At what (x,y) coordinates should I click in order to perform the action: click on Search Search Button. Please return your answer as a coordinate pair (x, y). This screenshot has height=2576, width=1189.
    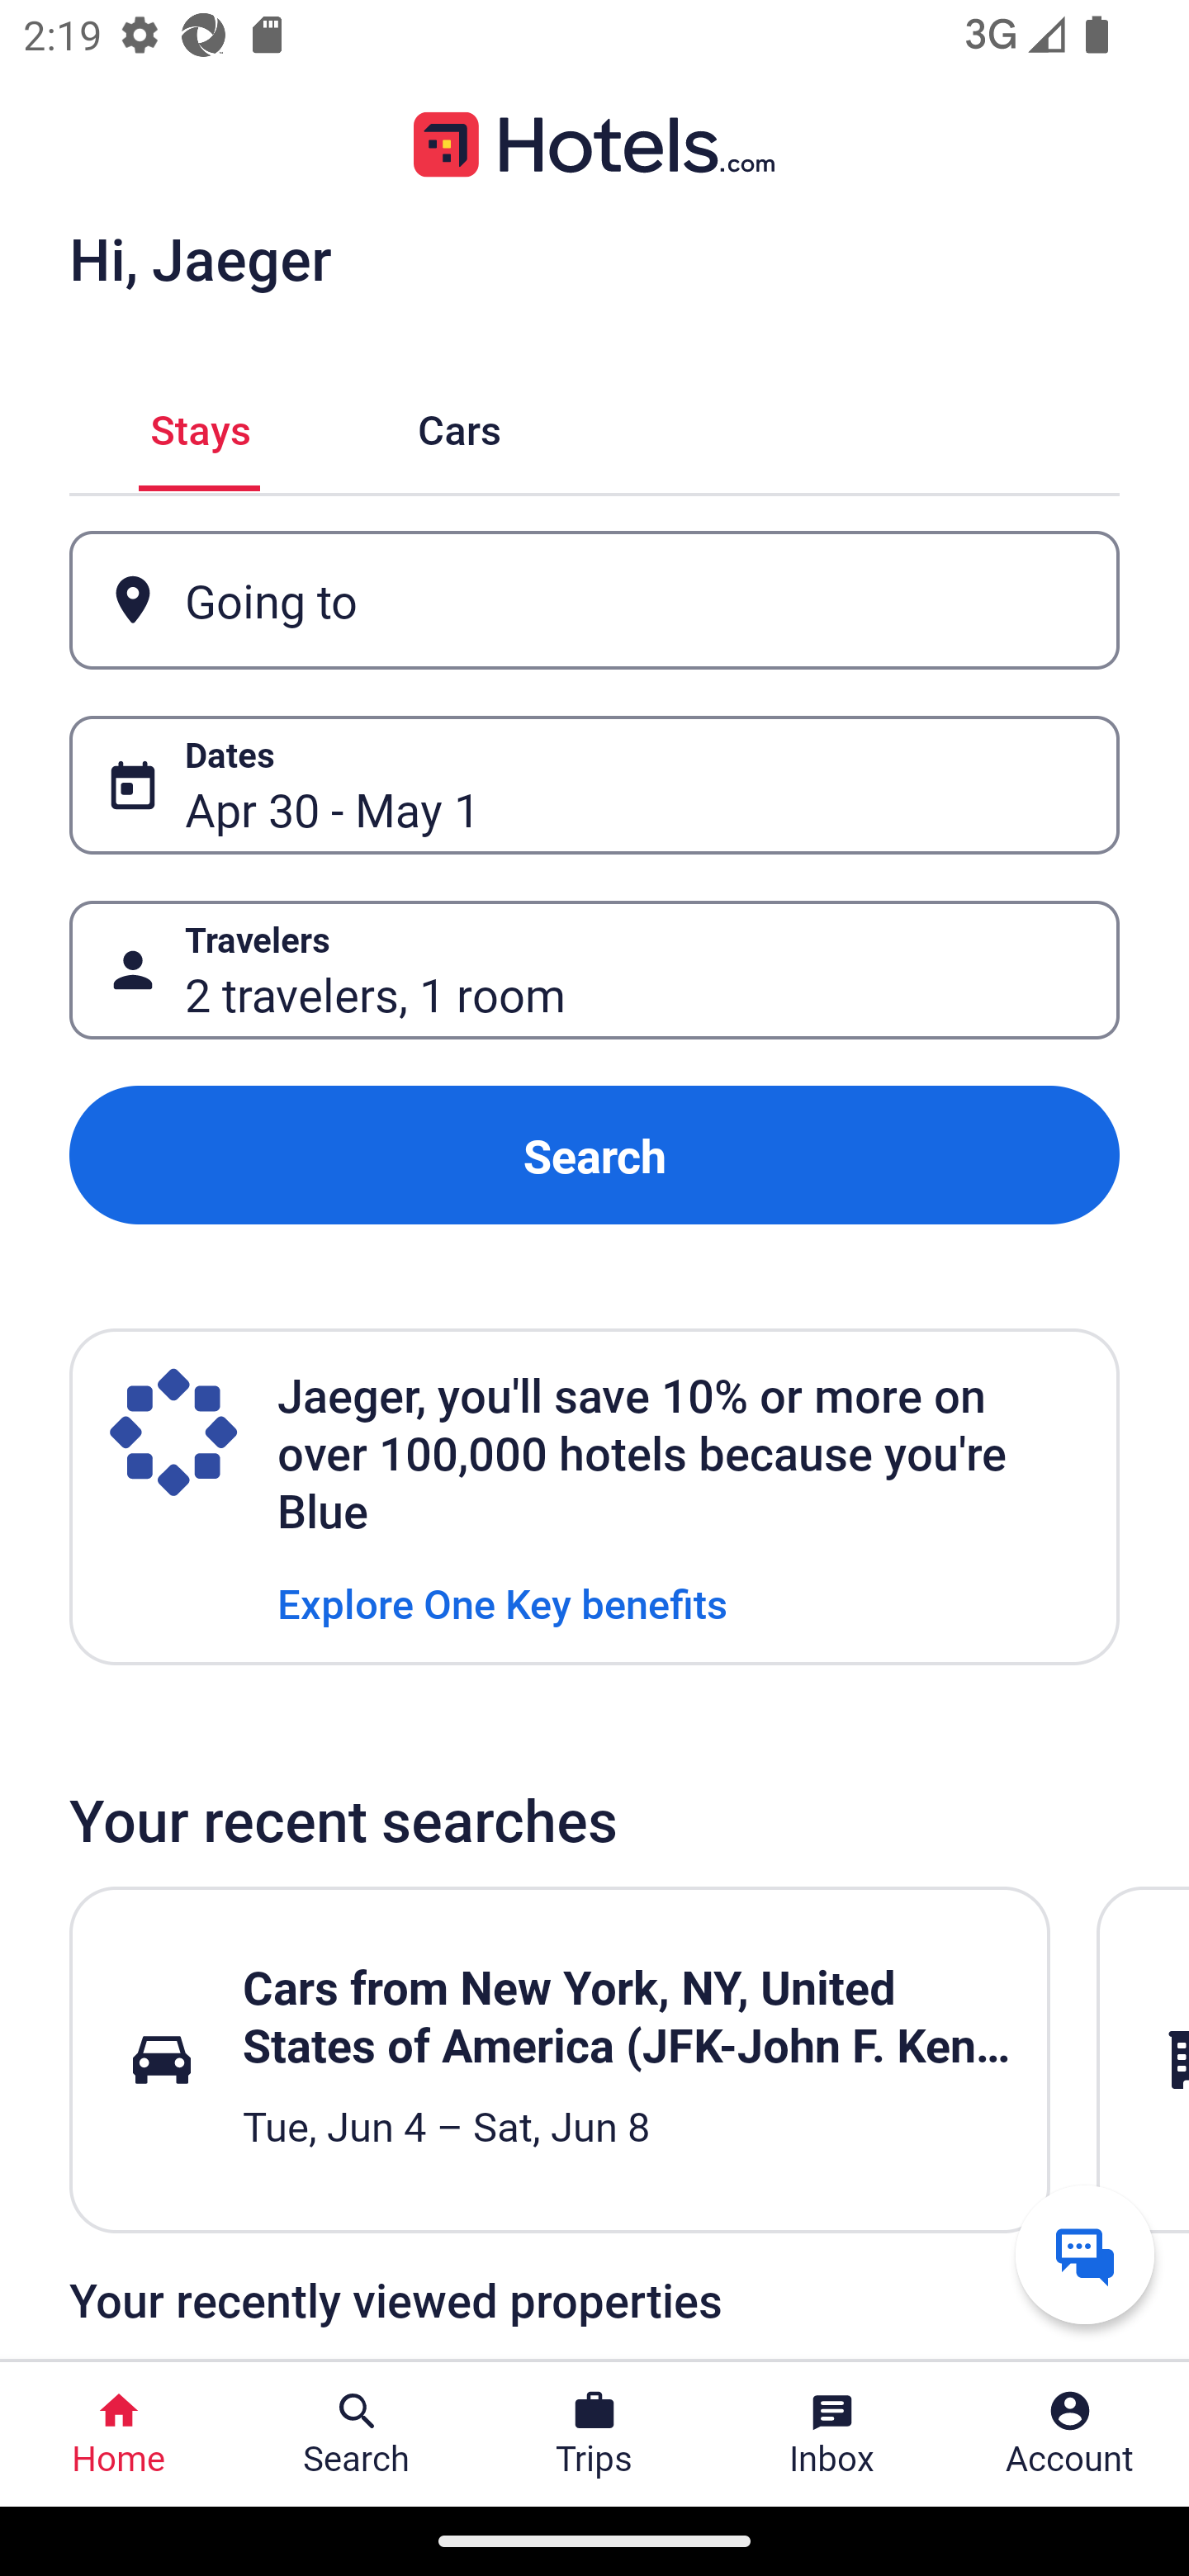
    Looking at the image, I should click on (357, 2434).